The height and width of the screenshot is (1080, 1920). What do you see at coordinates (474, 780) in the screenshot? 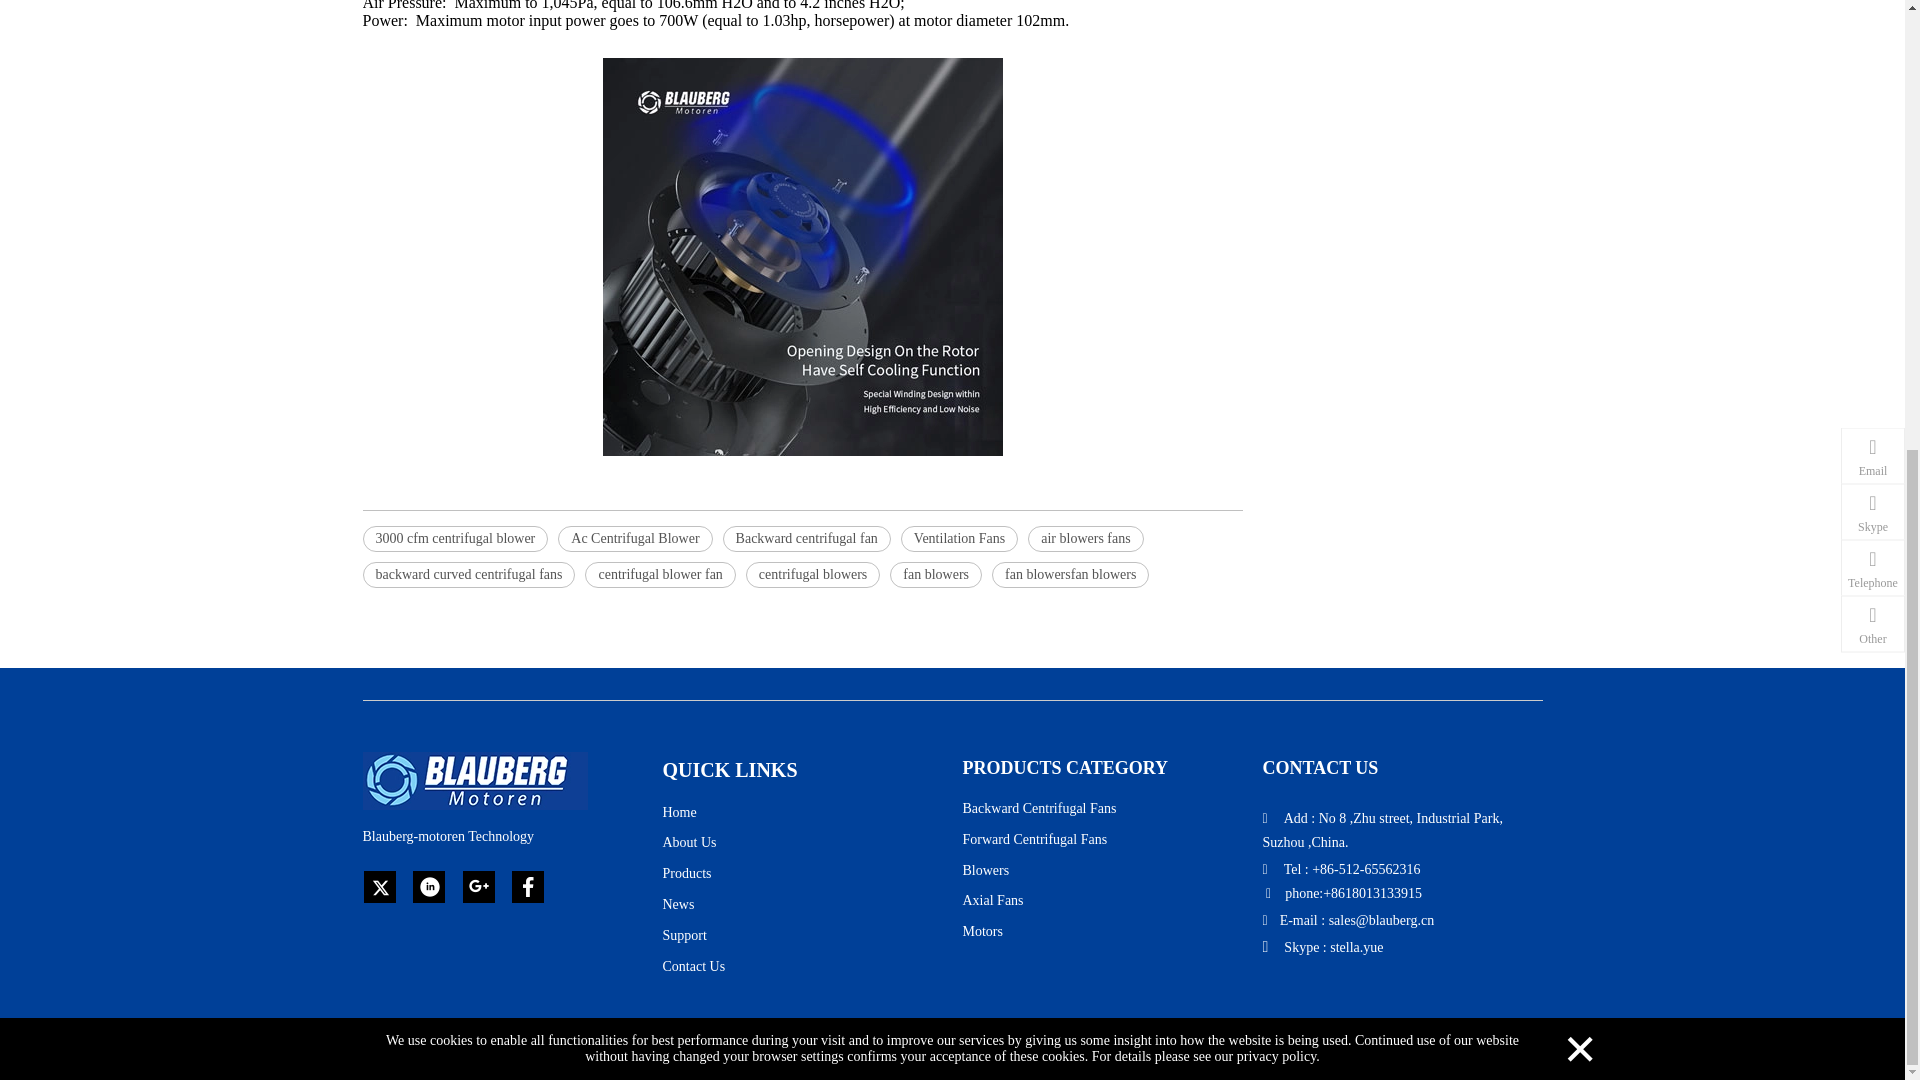
I see `logo` at bounding box center [474, 780].